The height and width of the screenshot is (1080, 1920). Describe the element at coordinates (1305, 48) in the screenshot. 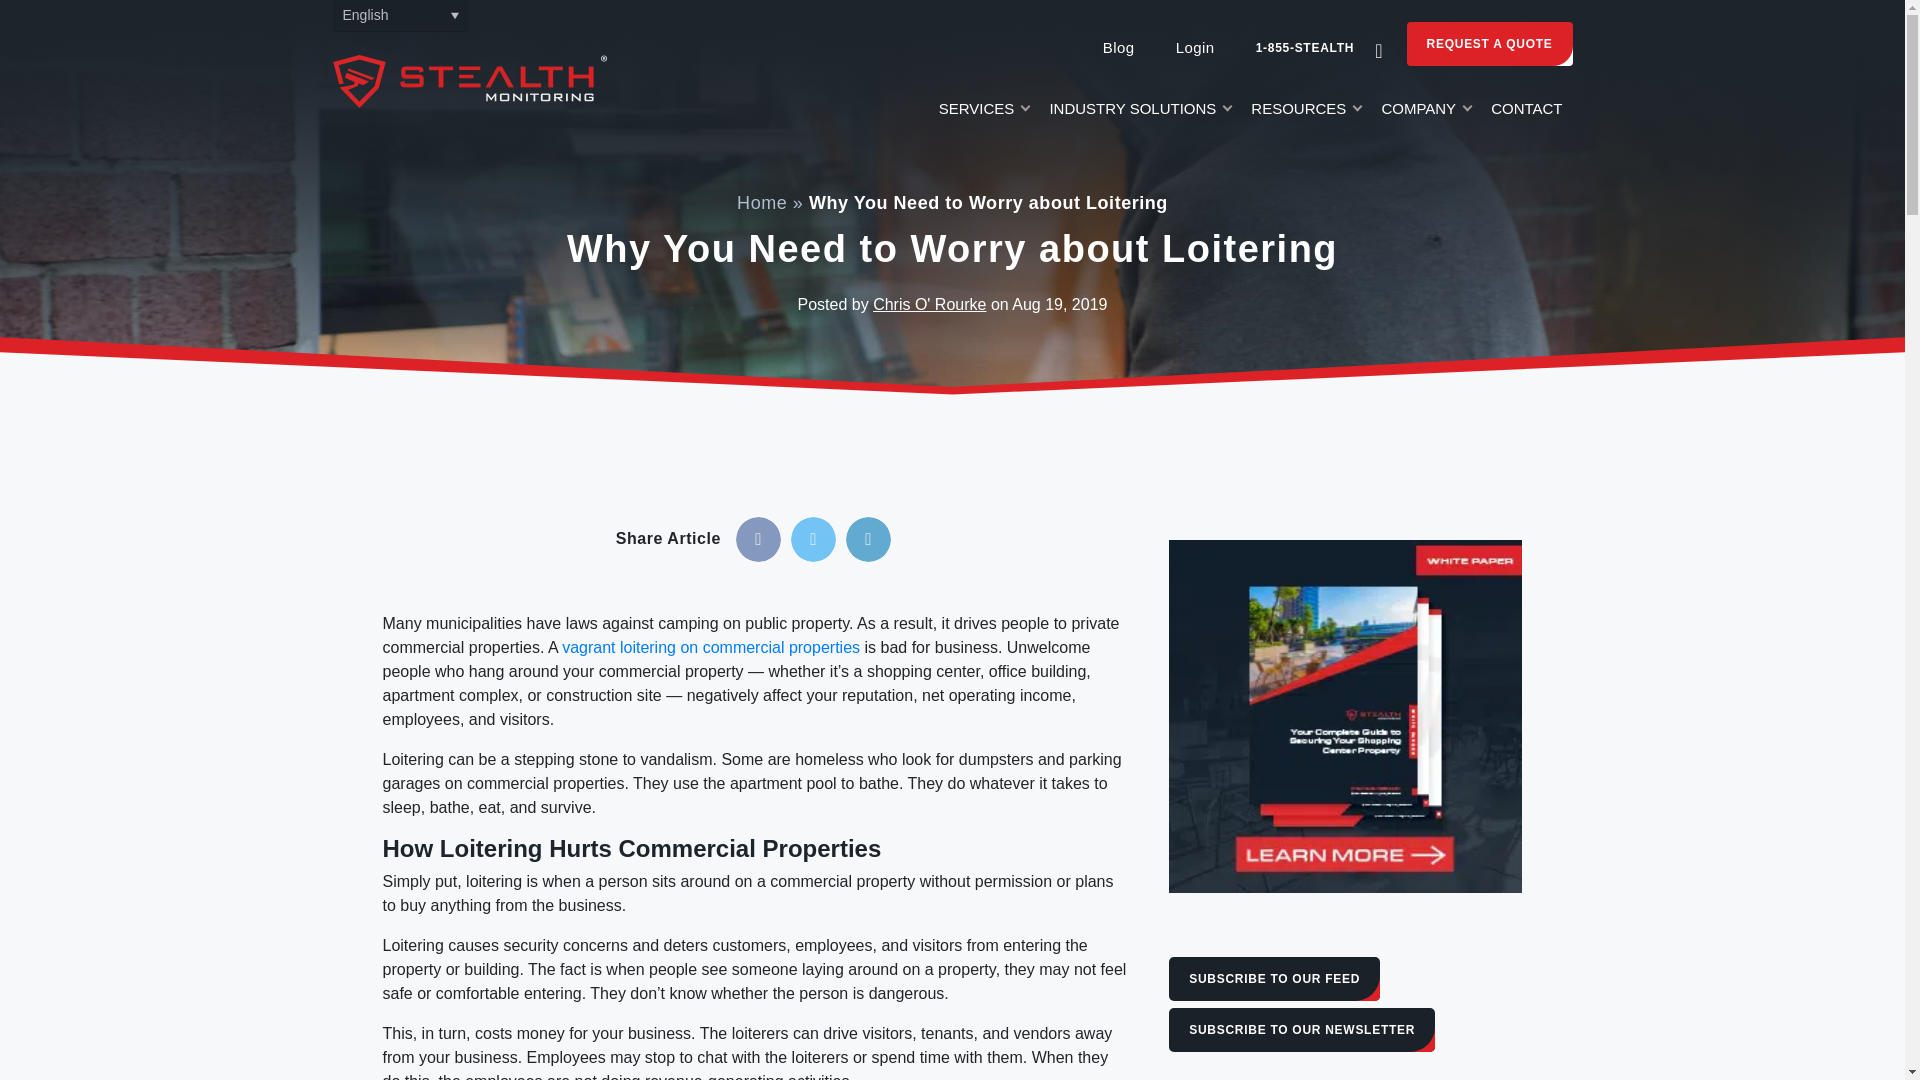

I see `1-855-STEALTH` at that location.